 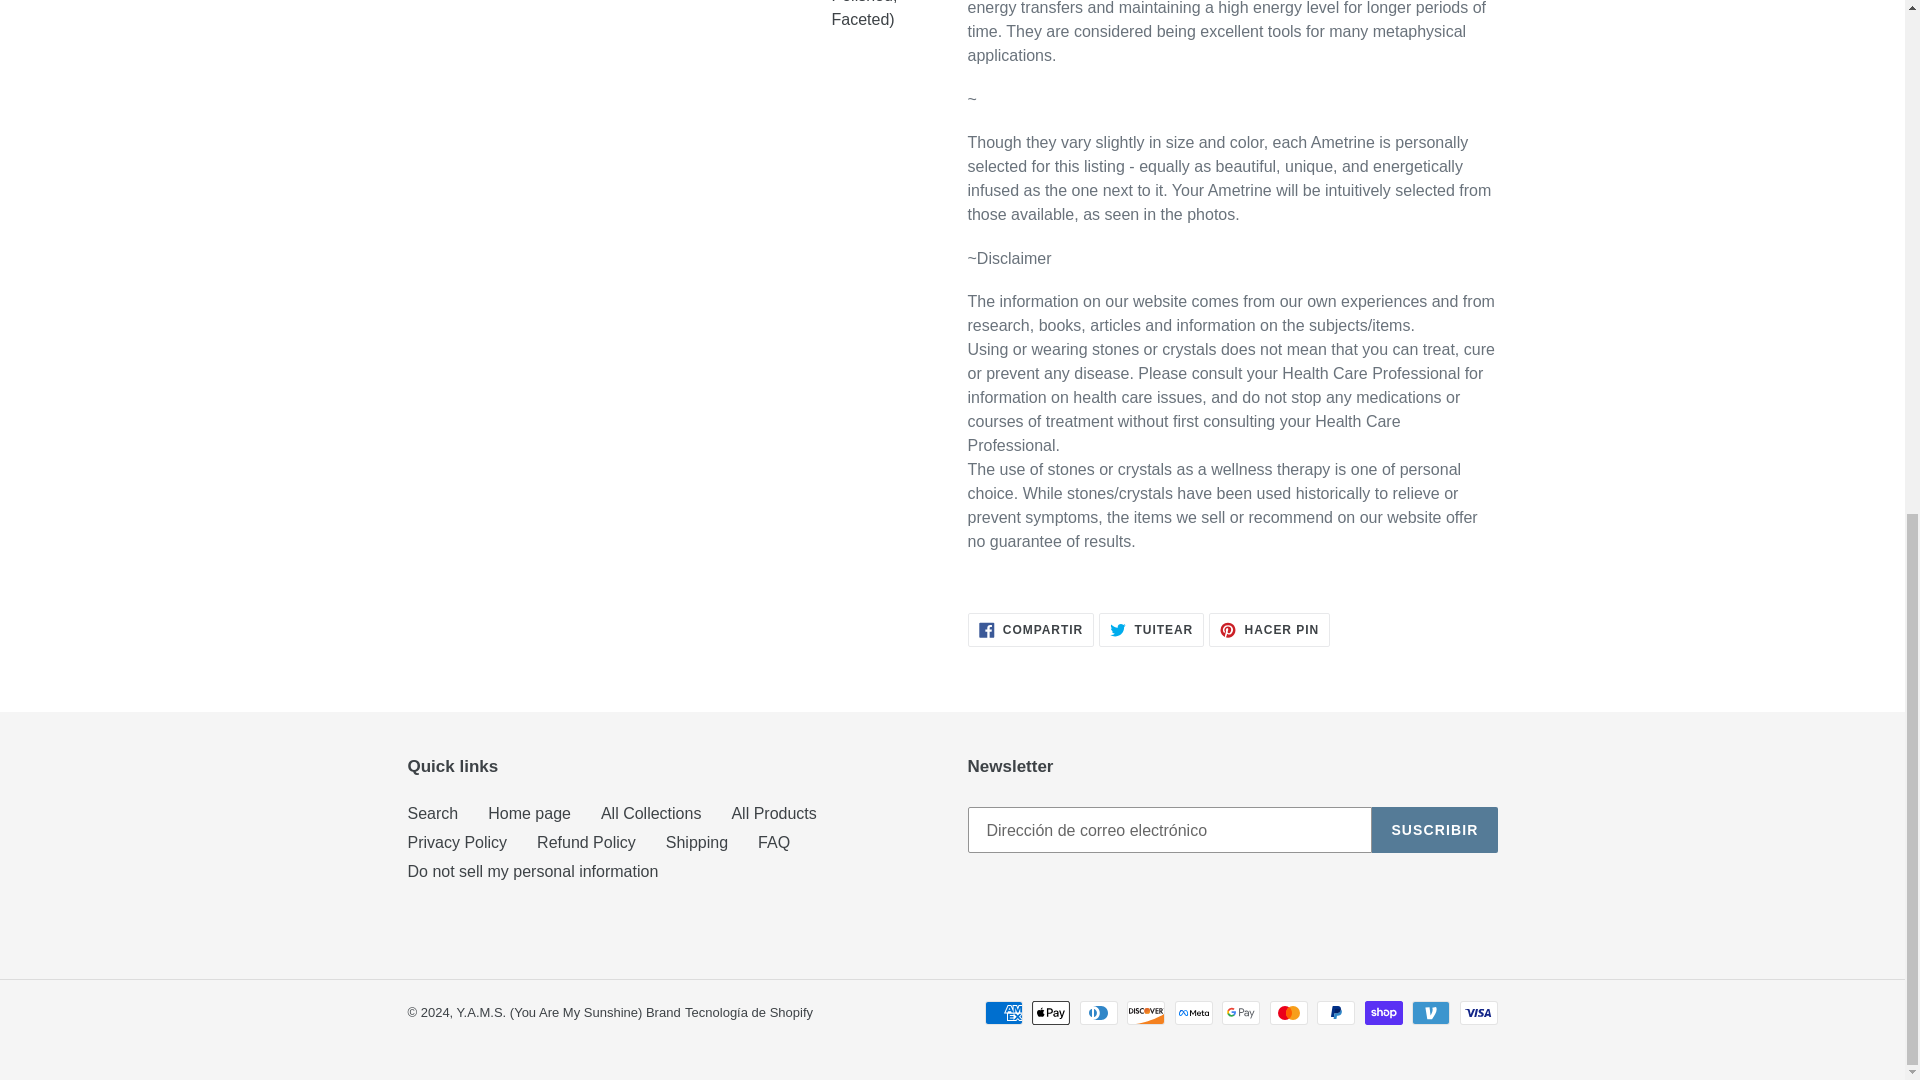 What do you see at coordinates (774, 842) in the screenshot?
I see `Home page` at bounding box center [774, 842].